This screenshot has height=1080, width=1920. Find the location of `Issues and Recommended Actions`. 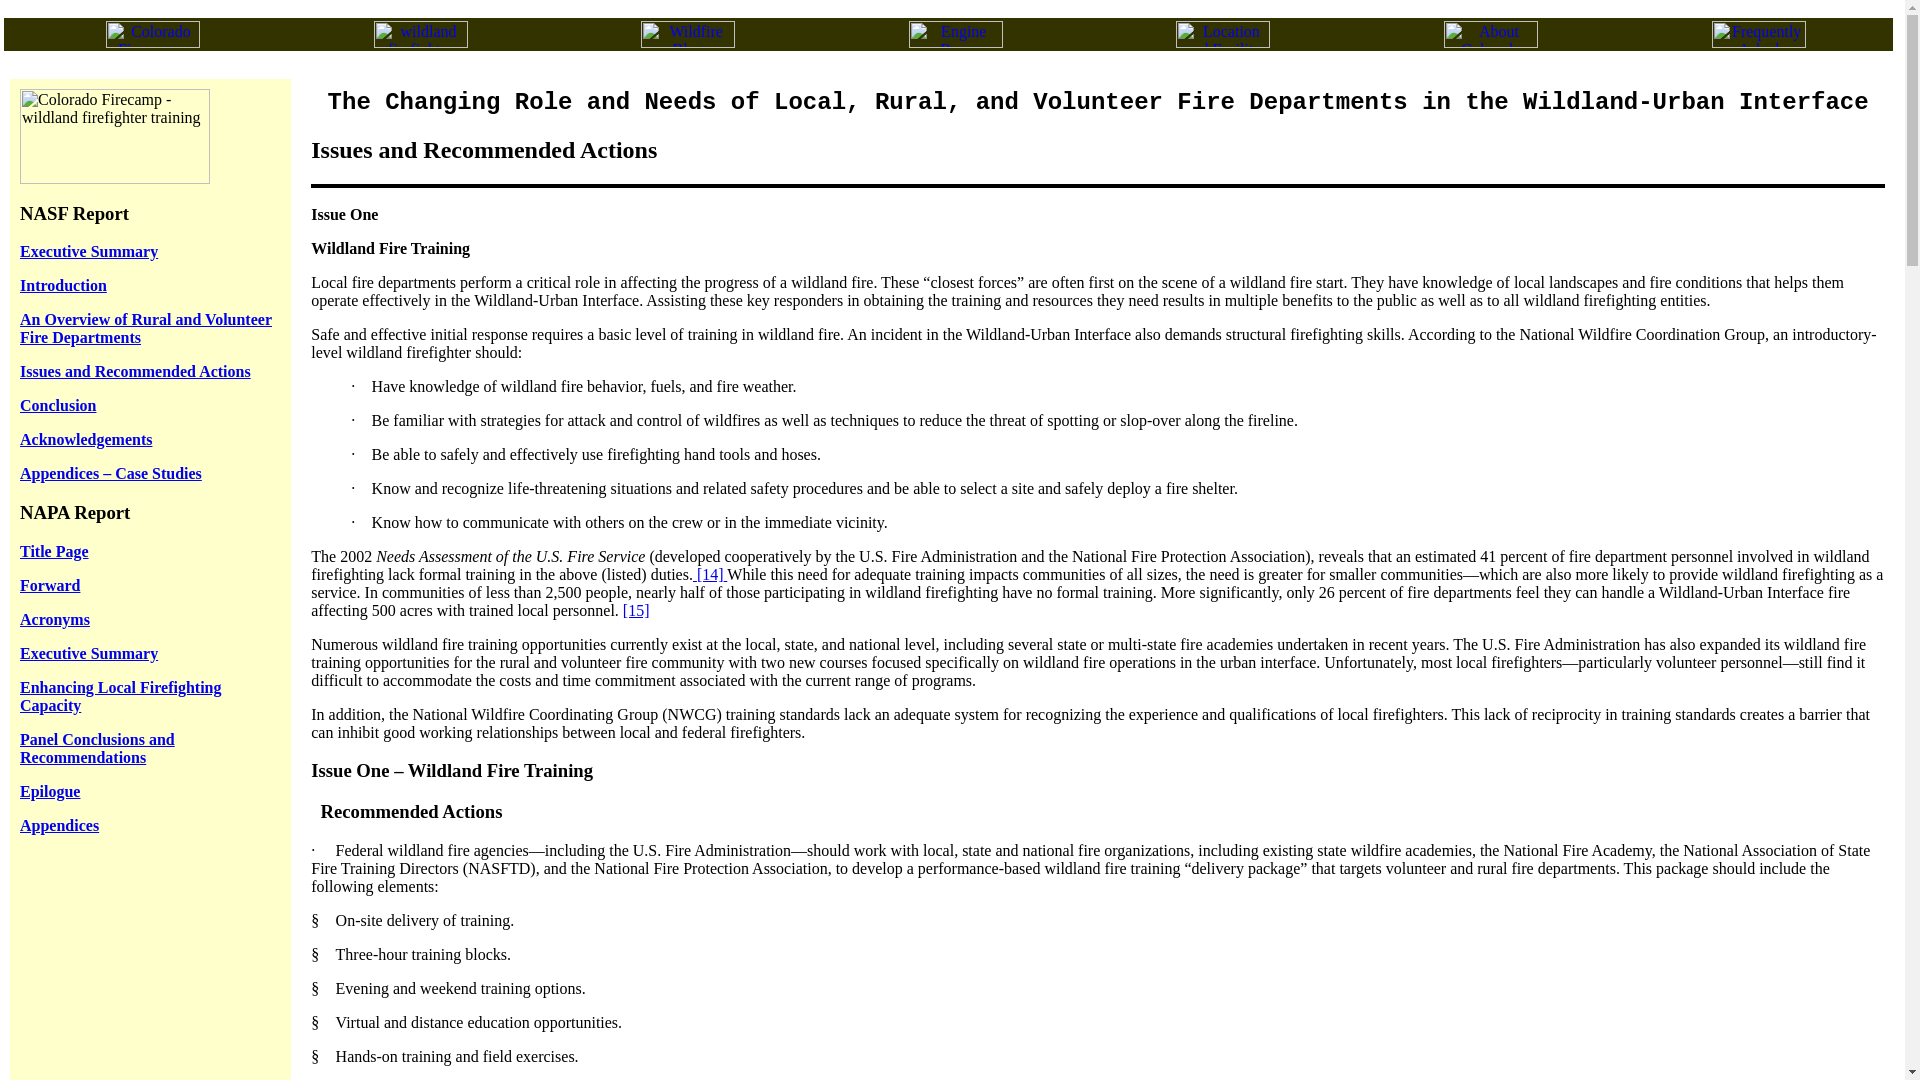

Issues and Recommended Actions is located at coordinates (135, 371).